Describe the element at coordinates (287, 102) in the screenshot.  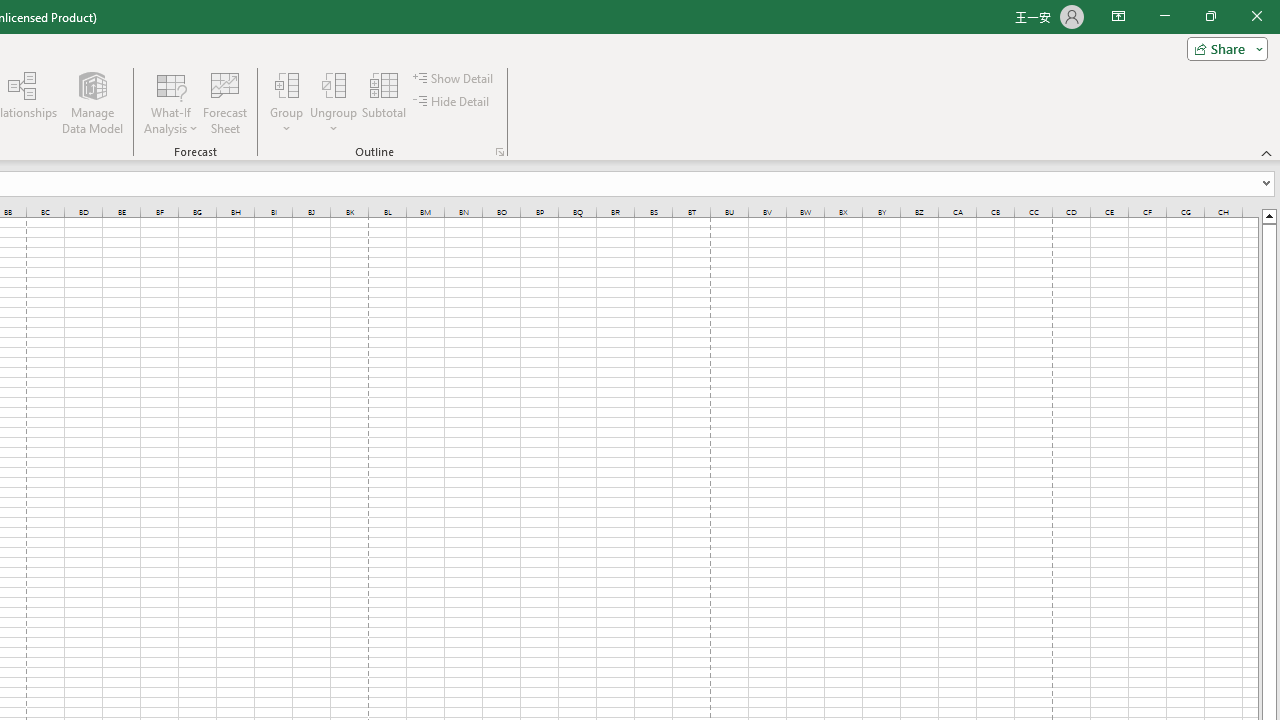
I see `Group...` at that location.